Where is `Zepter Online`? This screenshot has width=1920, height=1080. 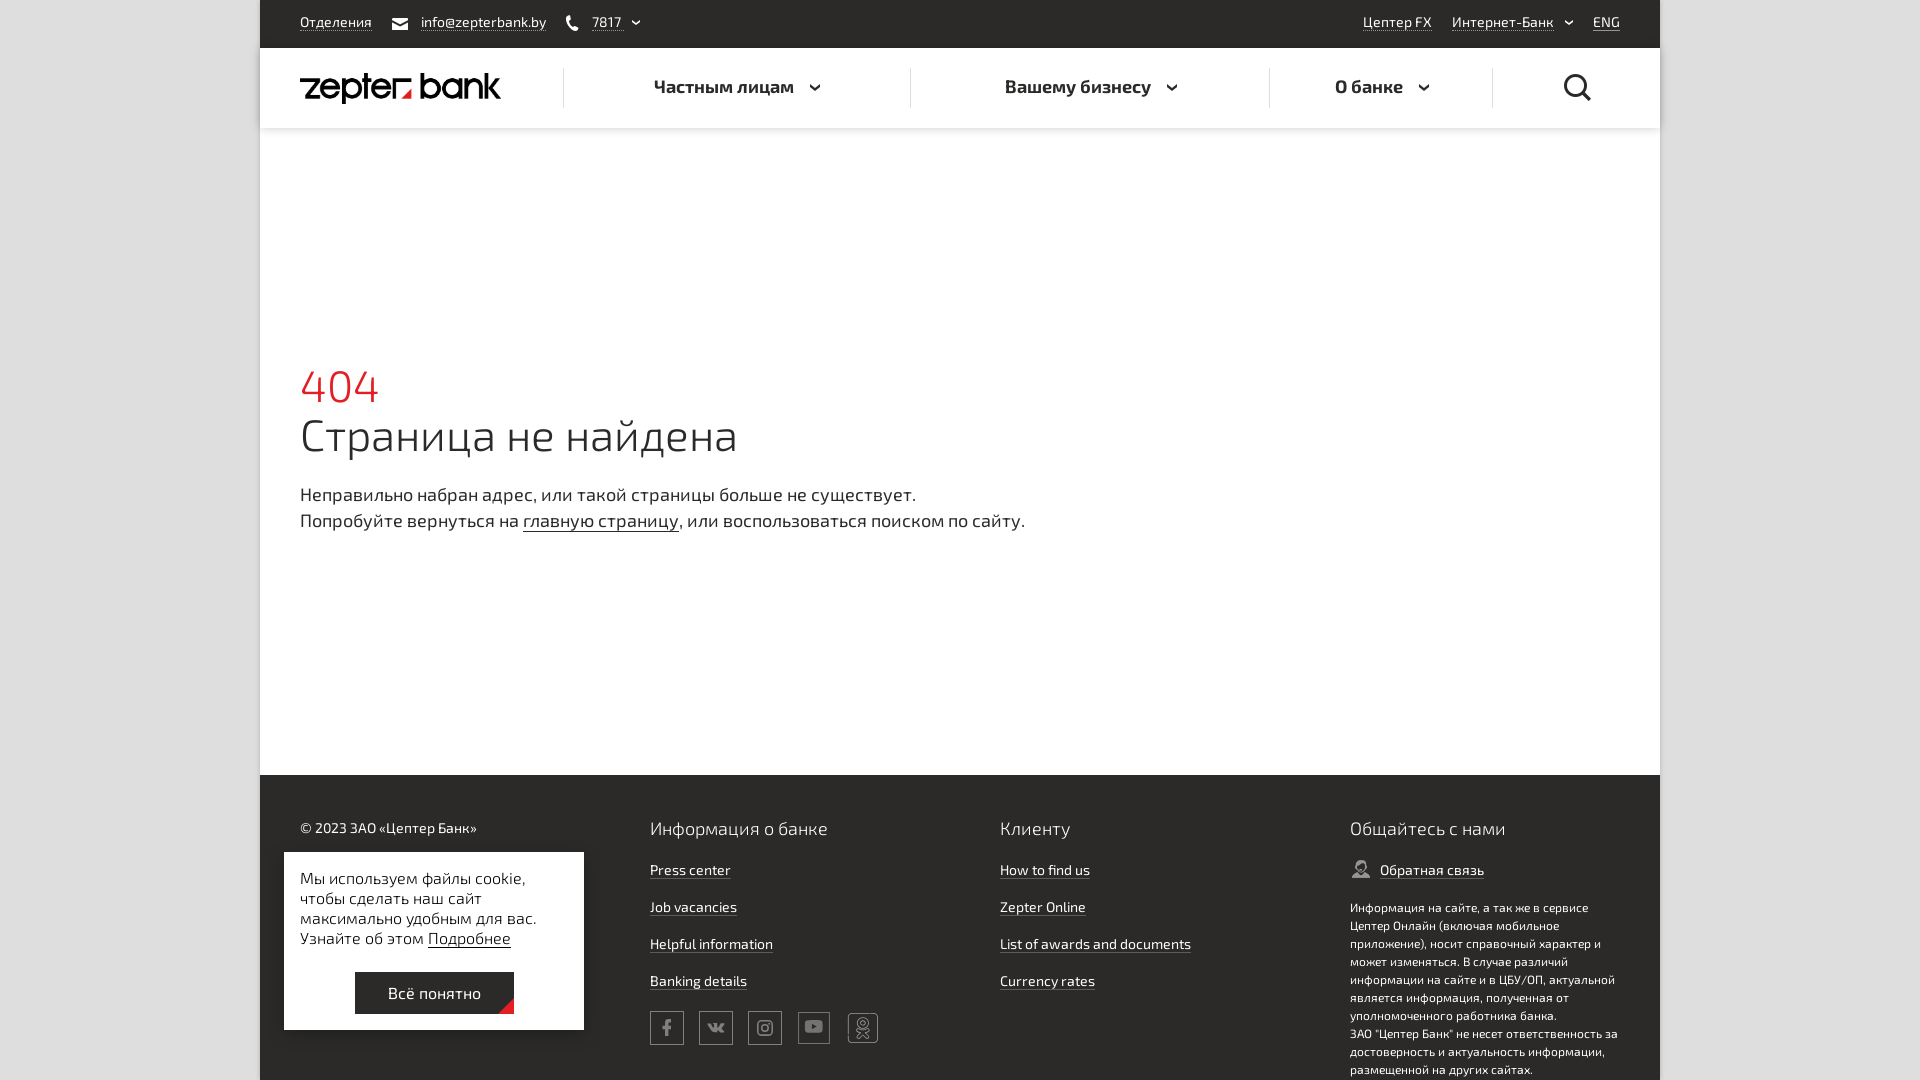 Zepter Online is located at coordinates (1043, 907).